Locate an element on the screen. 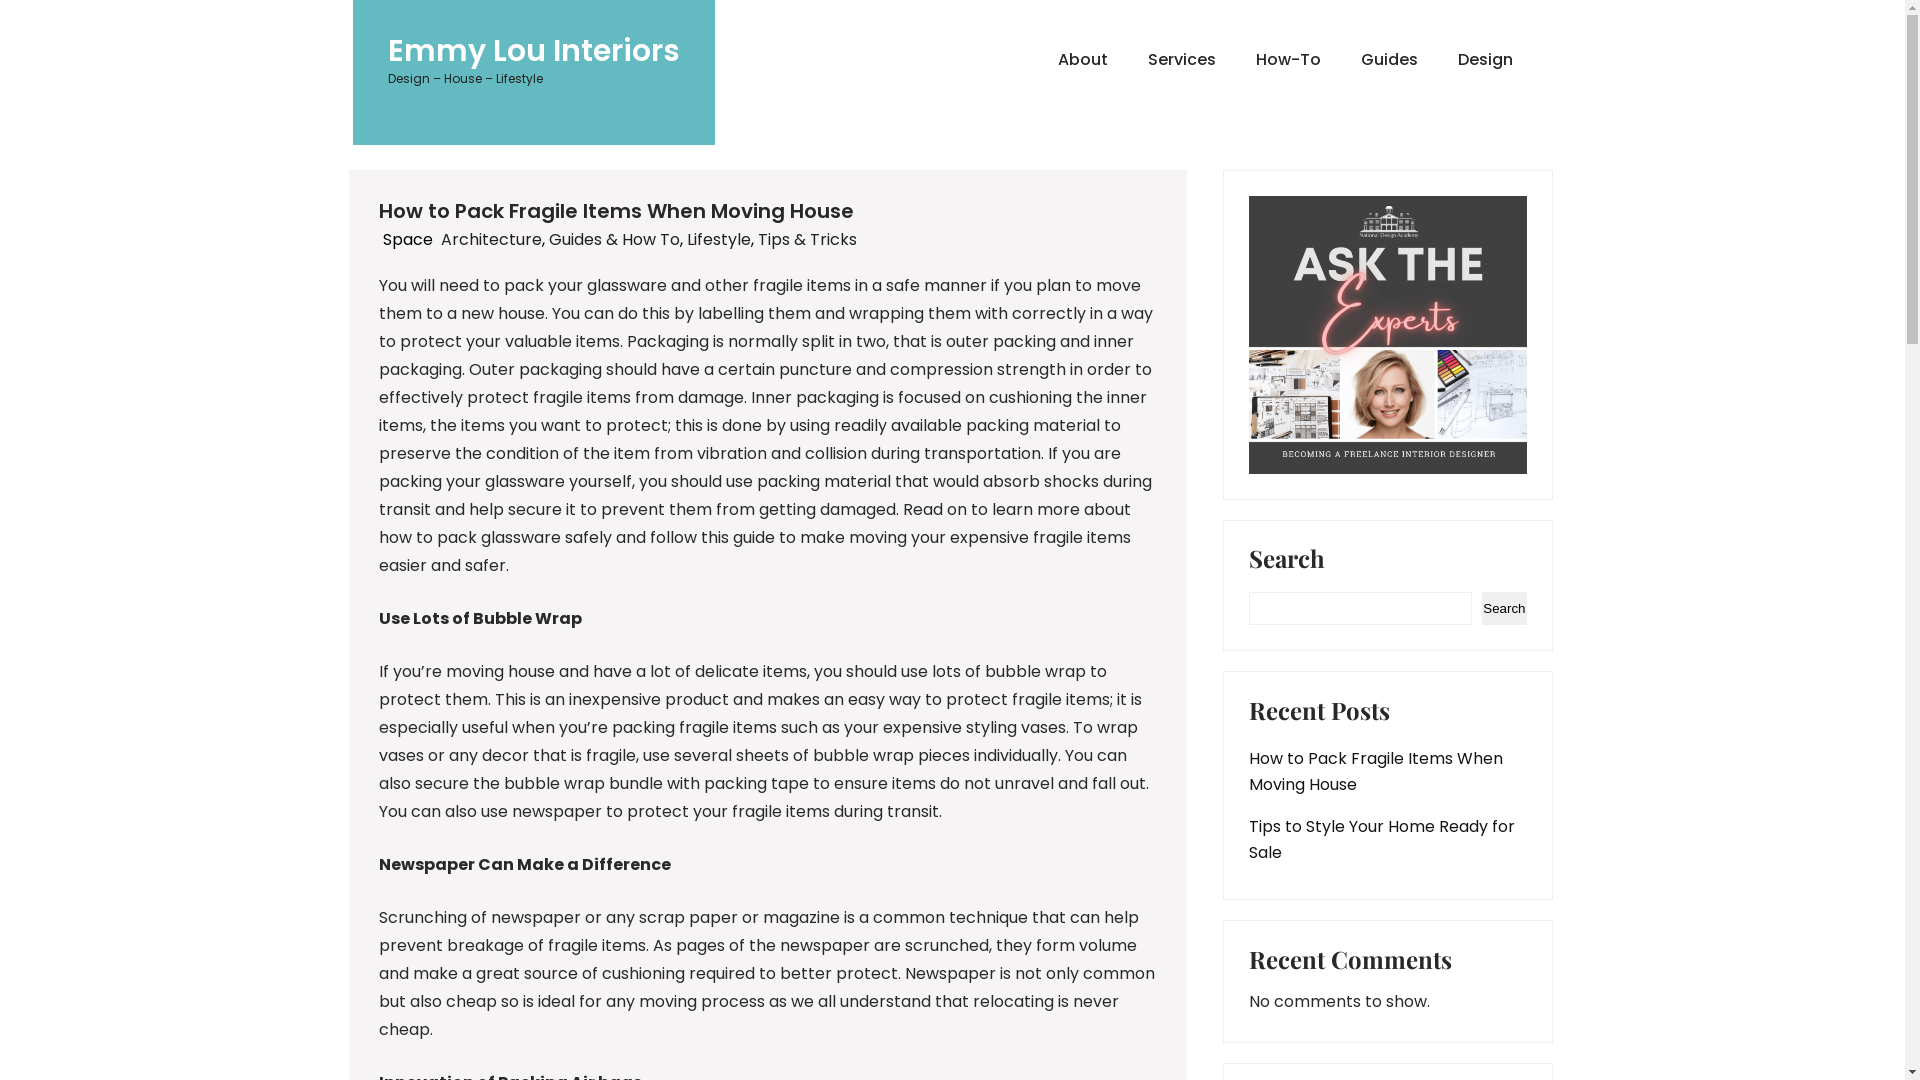  Architecture is located at coordinates (490, 240).